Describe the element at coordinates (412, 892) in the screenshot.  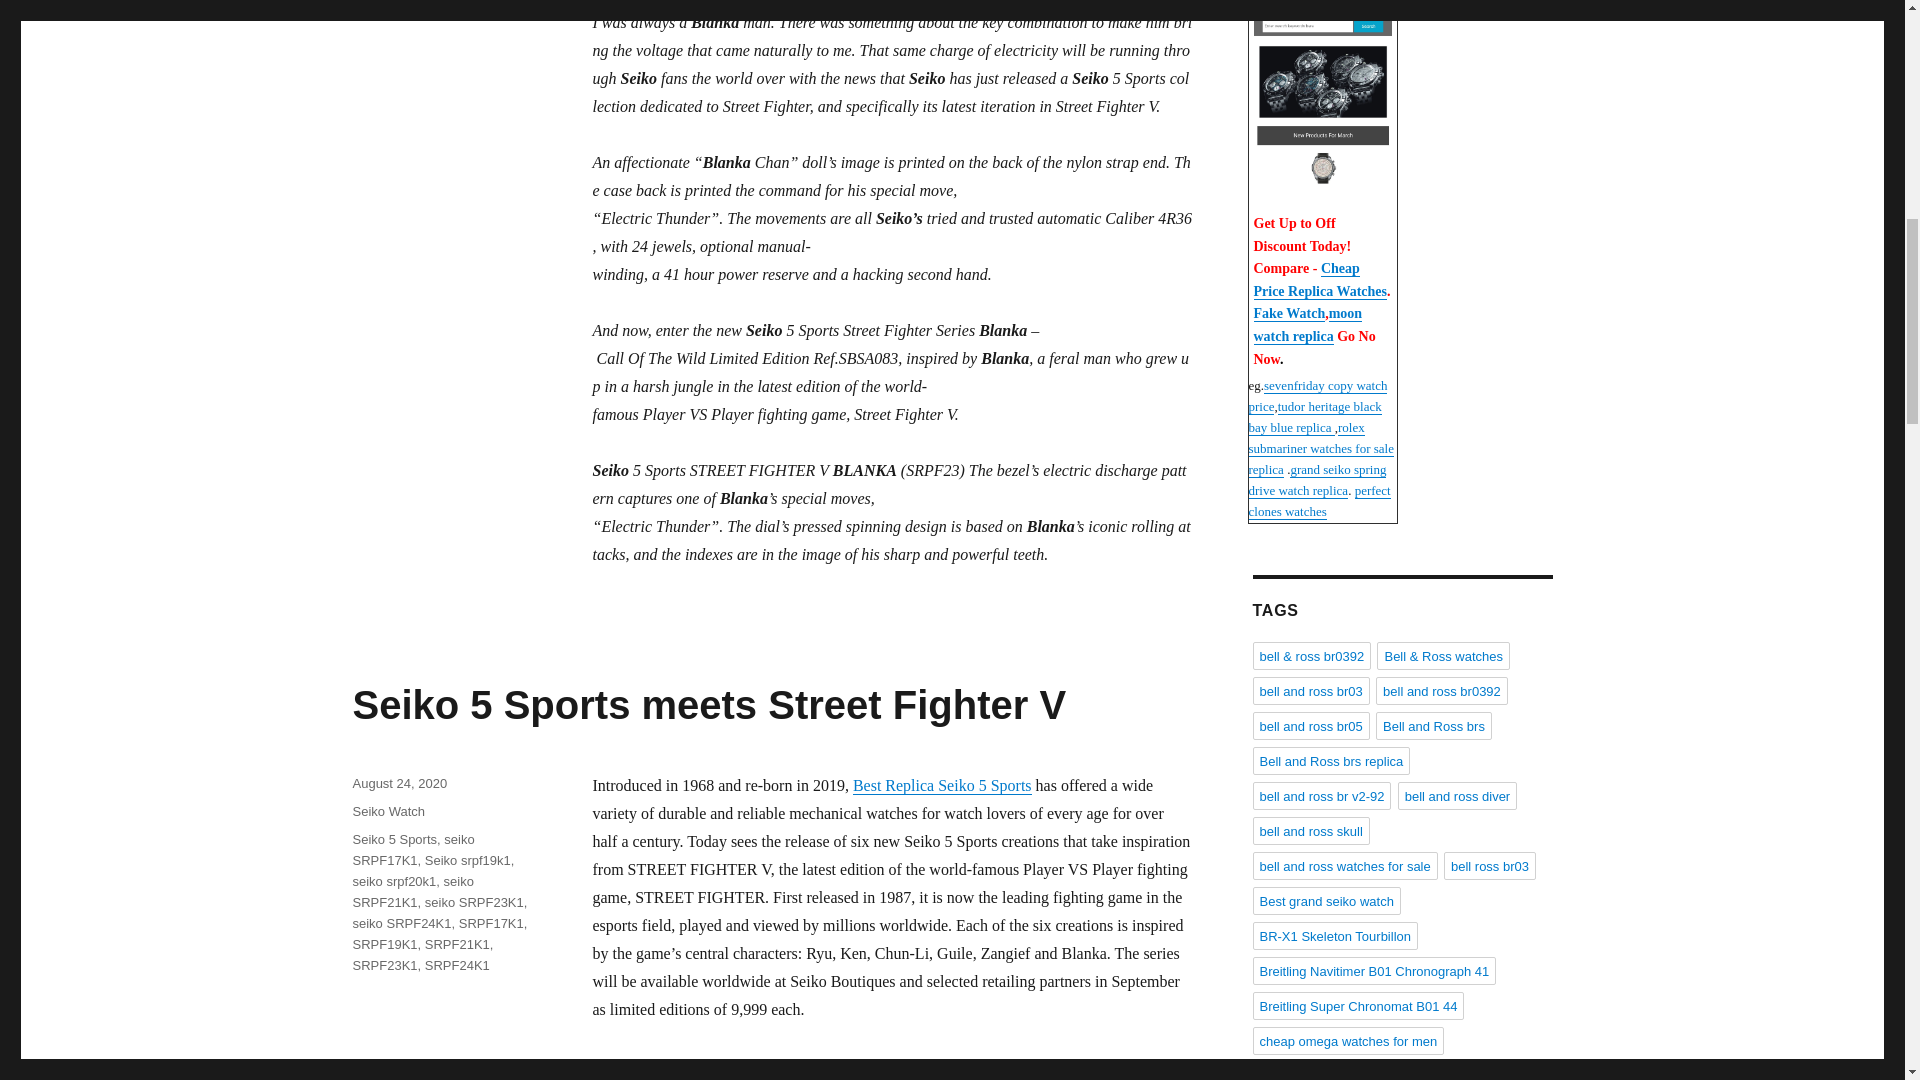
I see `seiko SRPF21K1` at that location.